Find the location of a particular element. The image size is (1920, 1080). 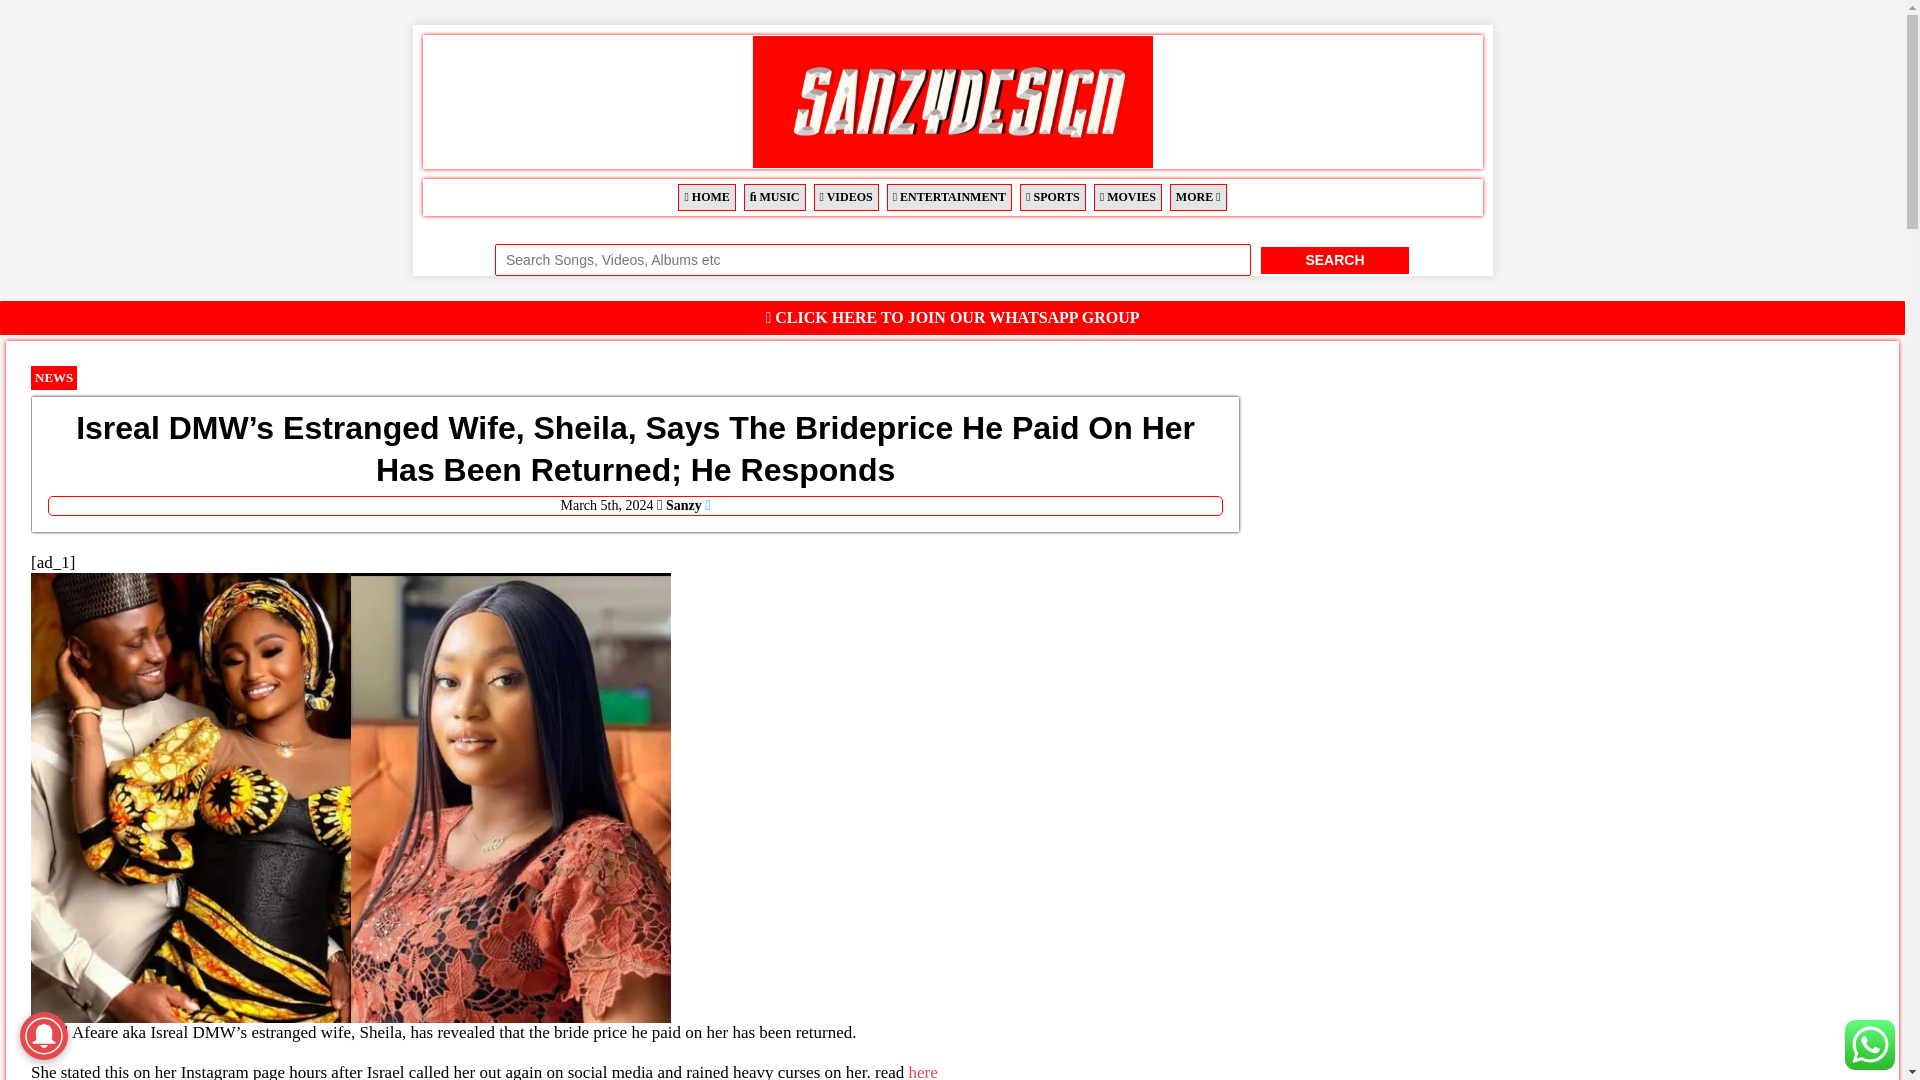

CLICK HERE TO JOIN OUR WHATSAPP GROUP is located at coordinates (954, 317).